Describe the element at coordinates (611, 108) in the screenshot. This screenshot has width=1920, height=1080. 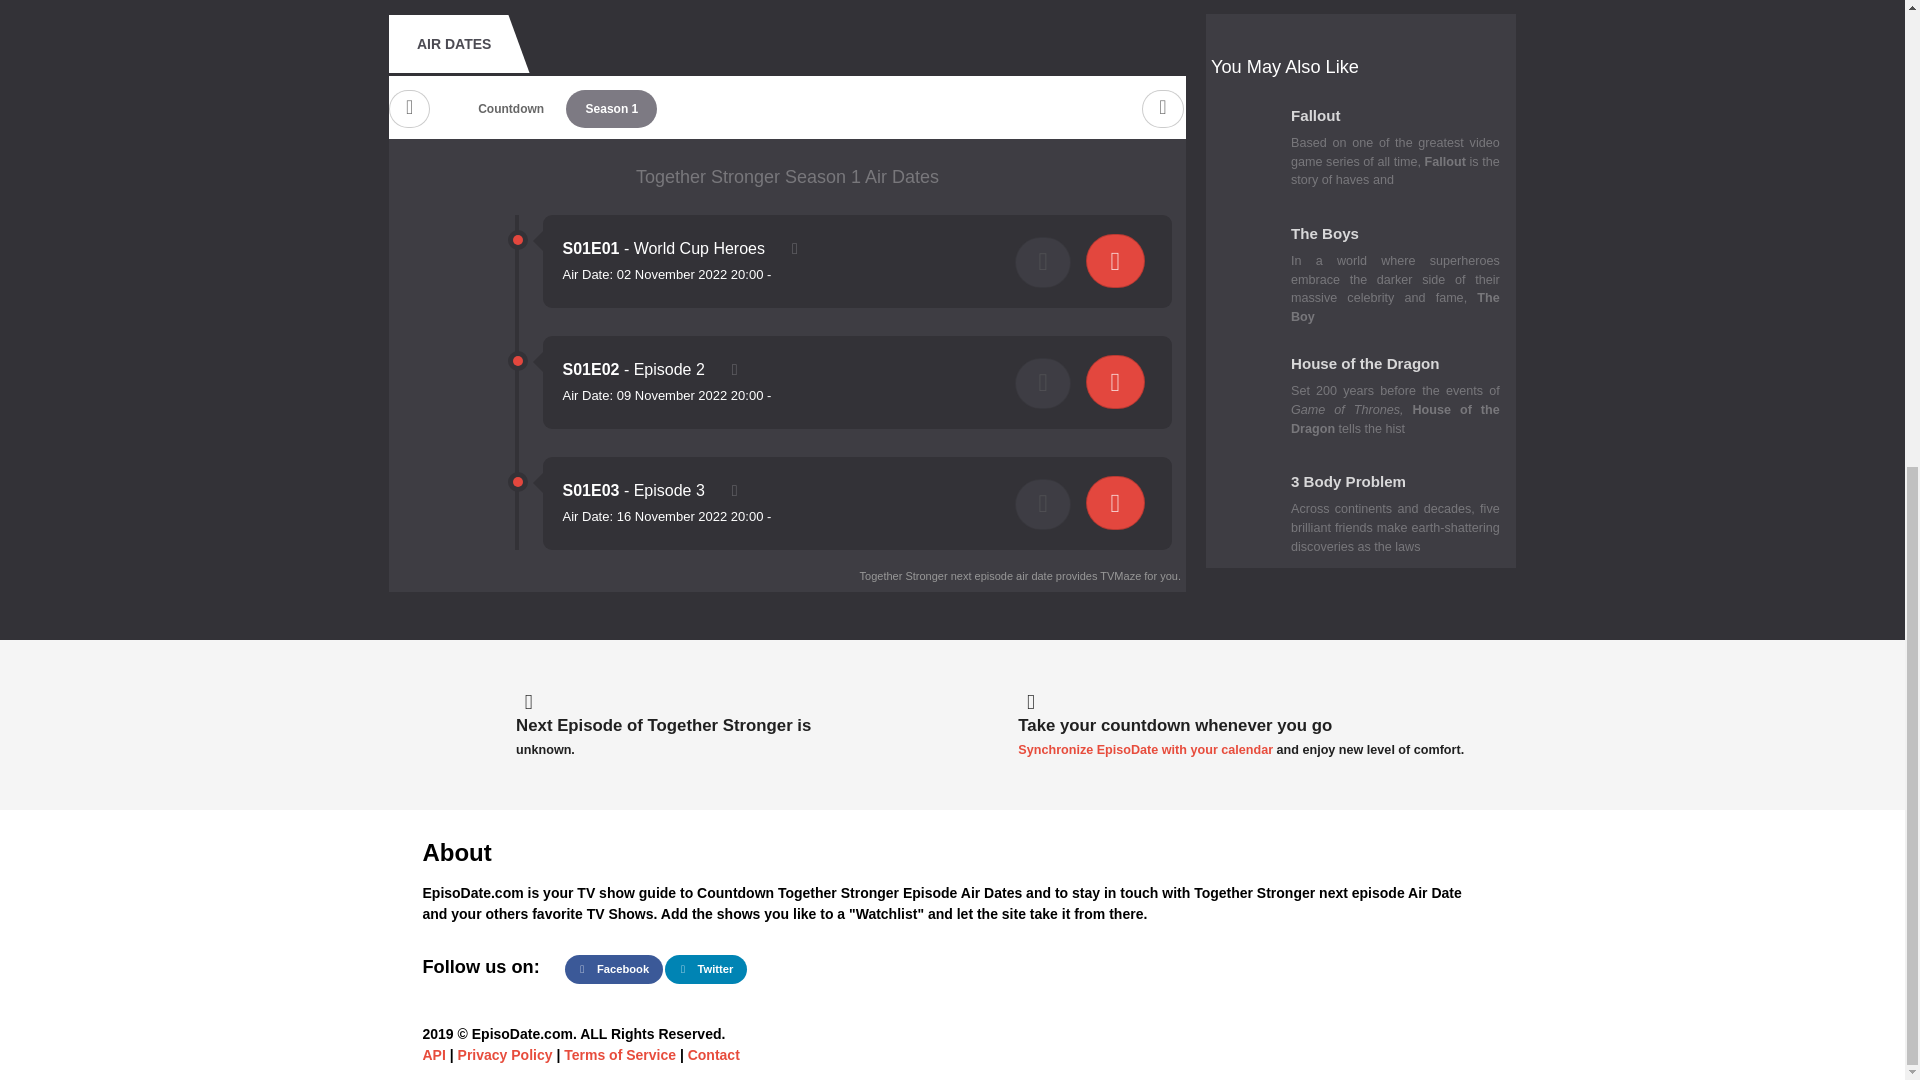
I see `Season 1` at that location.